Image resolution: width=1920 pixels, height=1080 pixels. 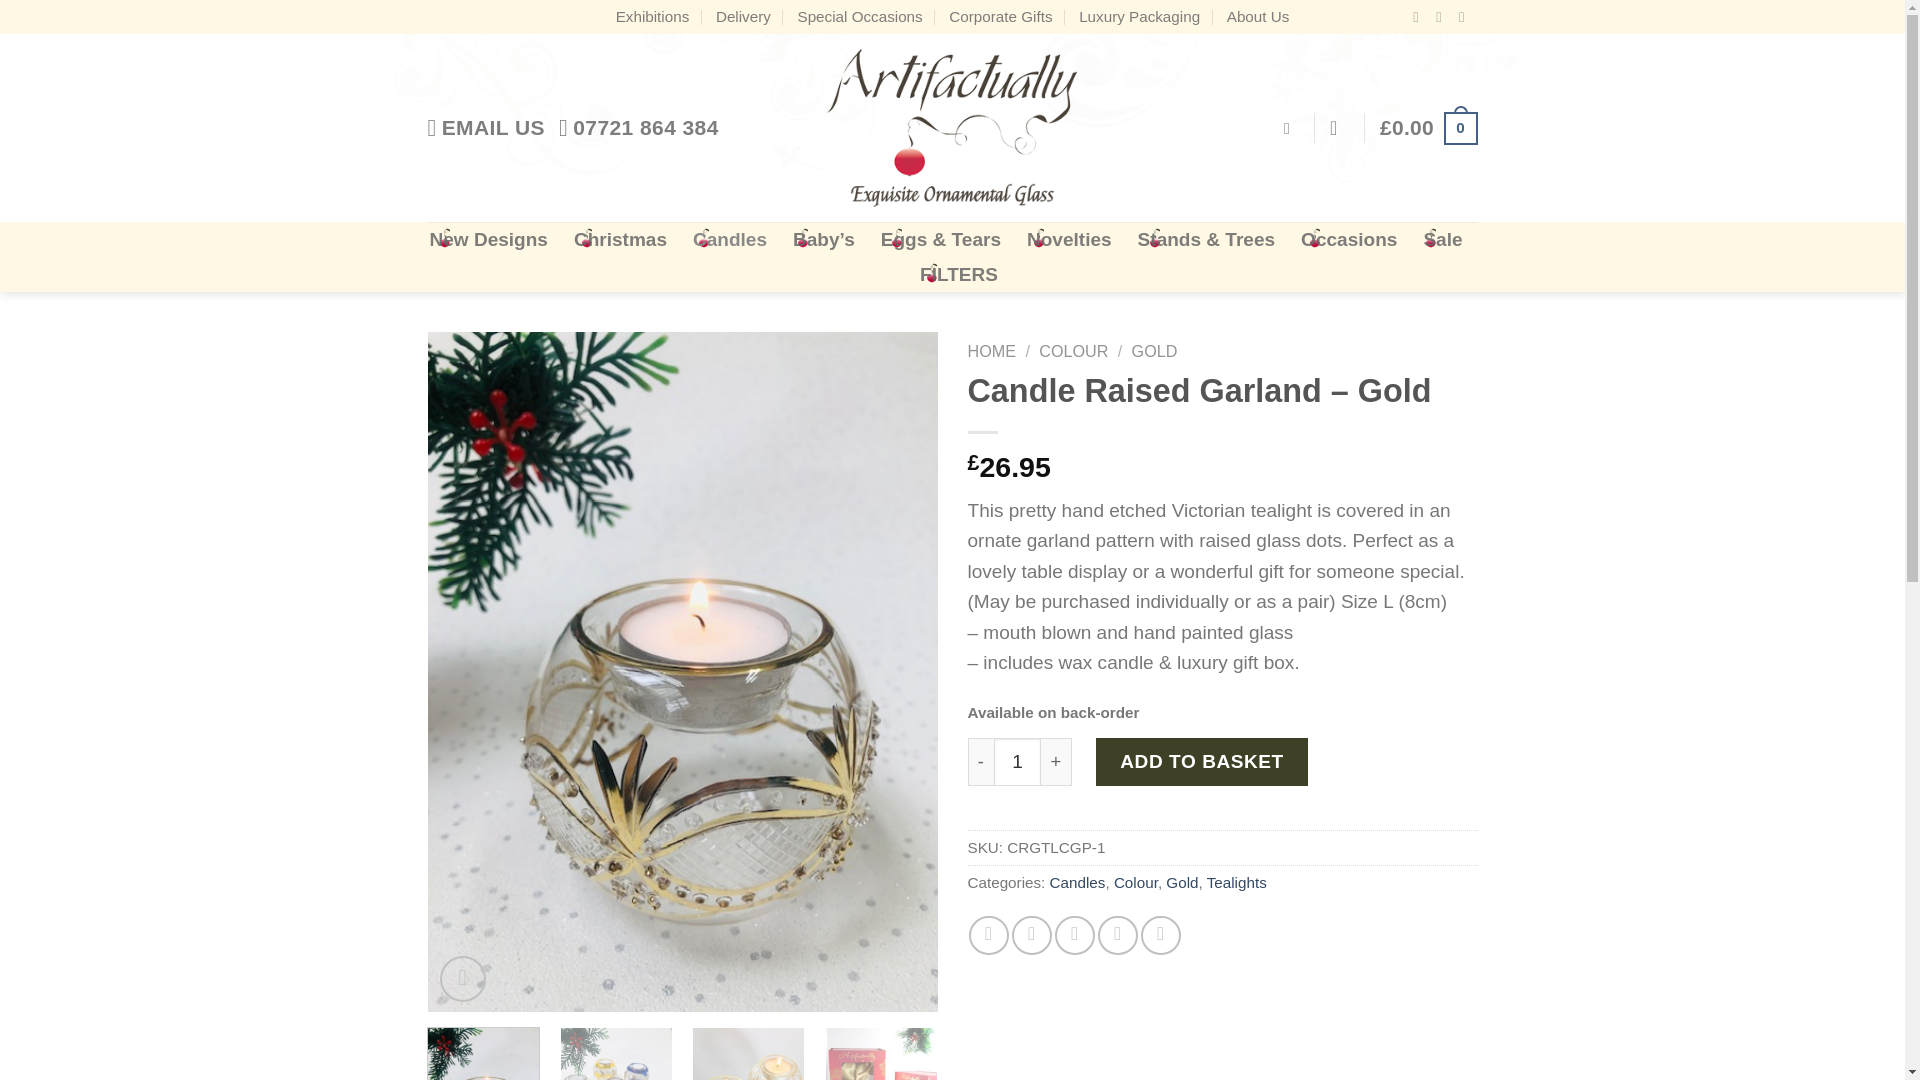 What do you see at coordinates (1069, 240) in the screenshot?
I see `Novelties` at bounding box center [1069, 240].